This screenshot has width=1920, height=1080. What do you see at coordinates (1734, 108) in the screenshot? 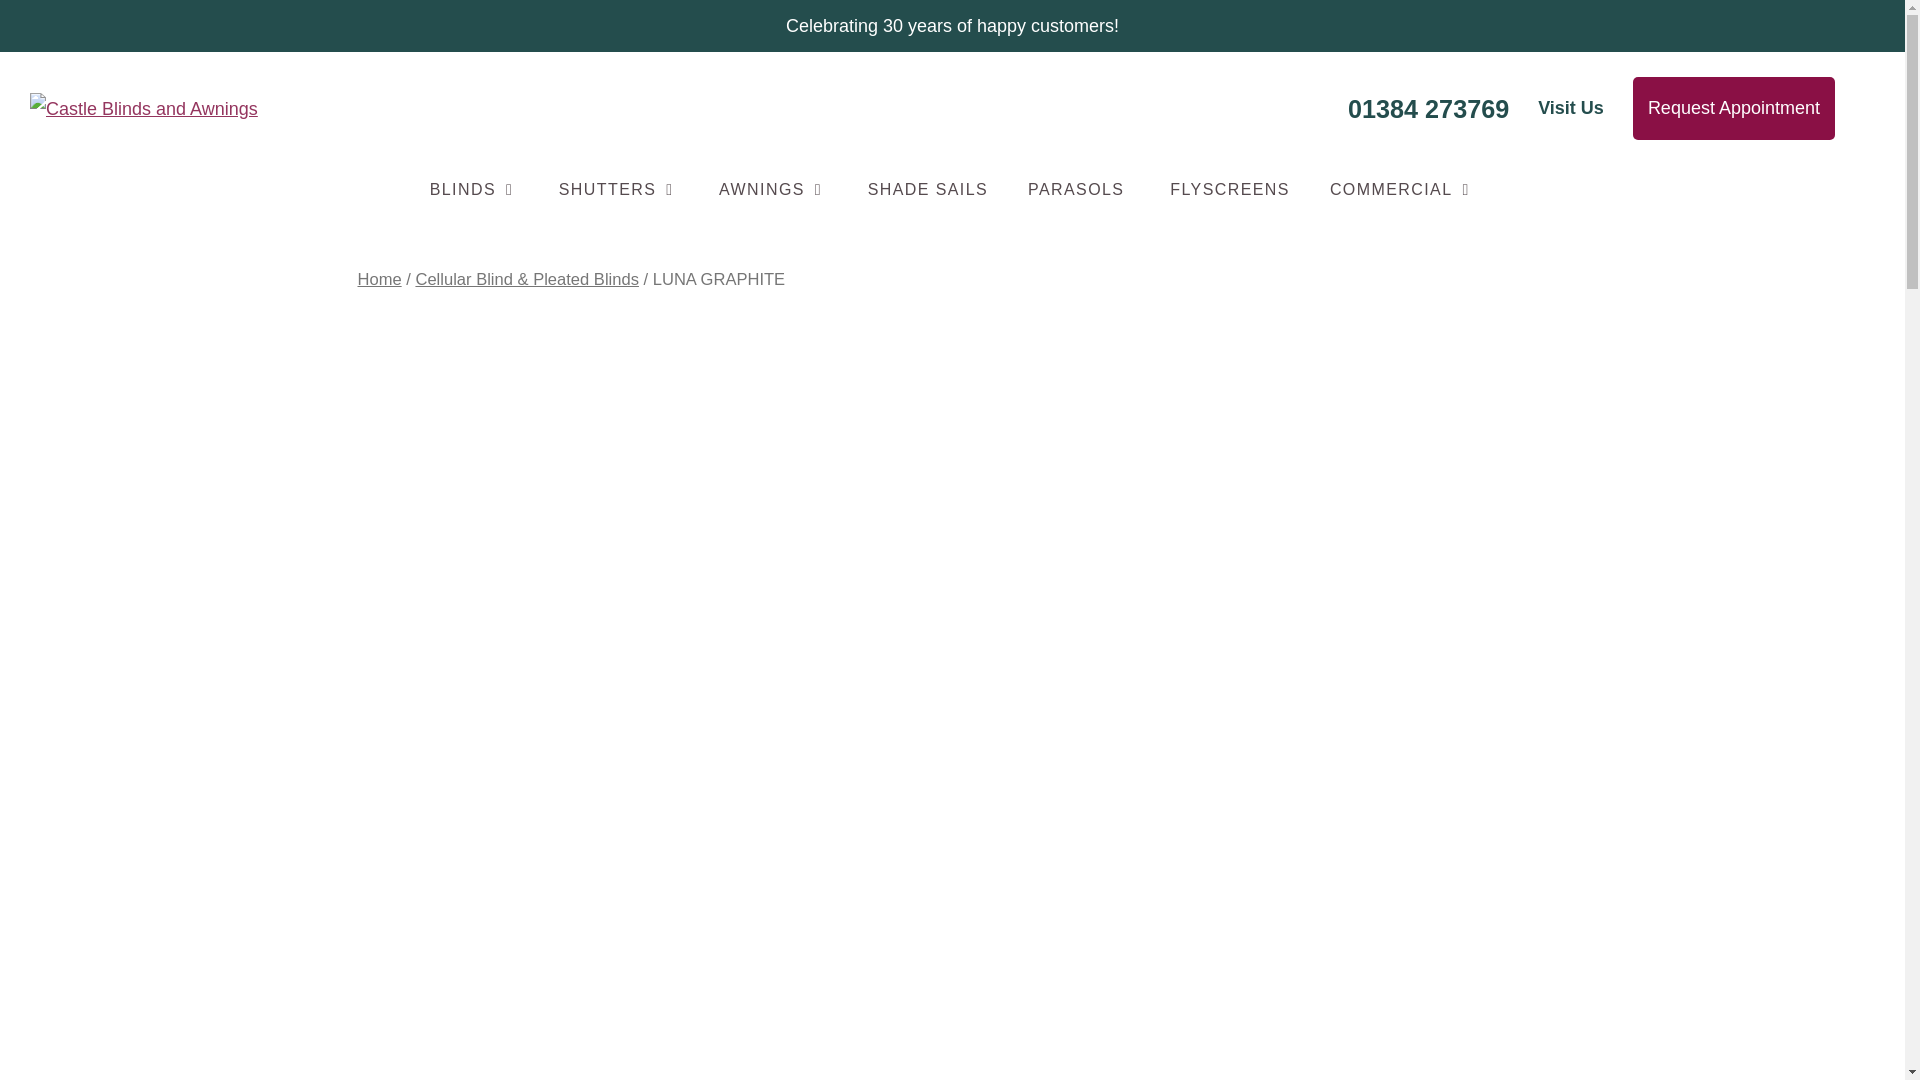
I see `Request Appointment` at bounding box center [1734, 108].